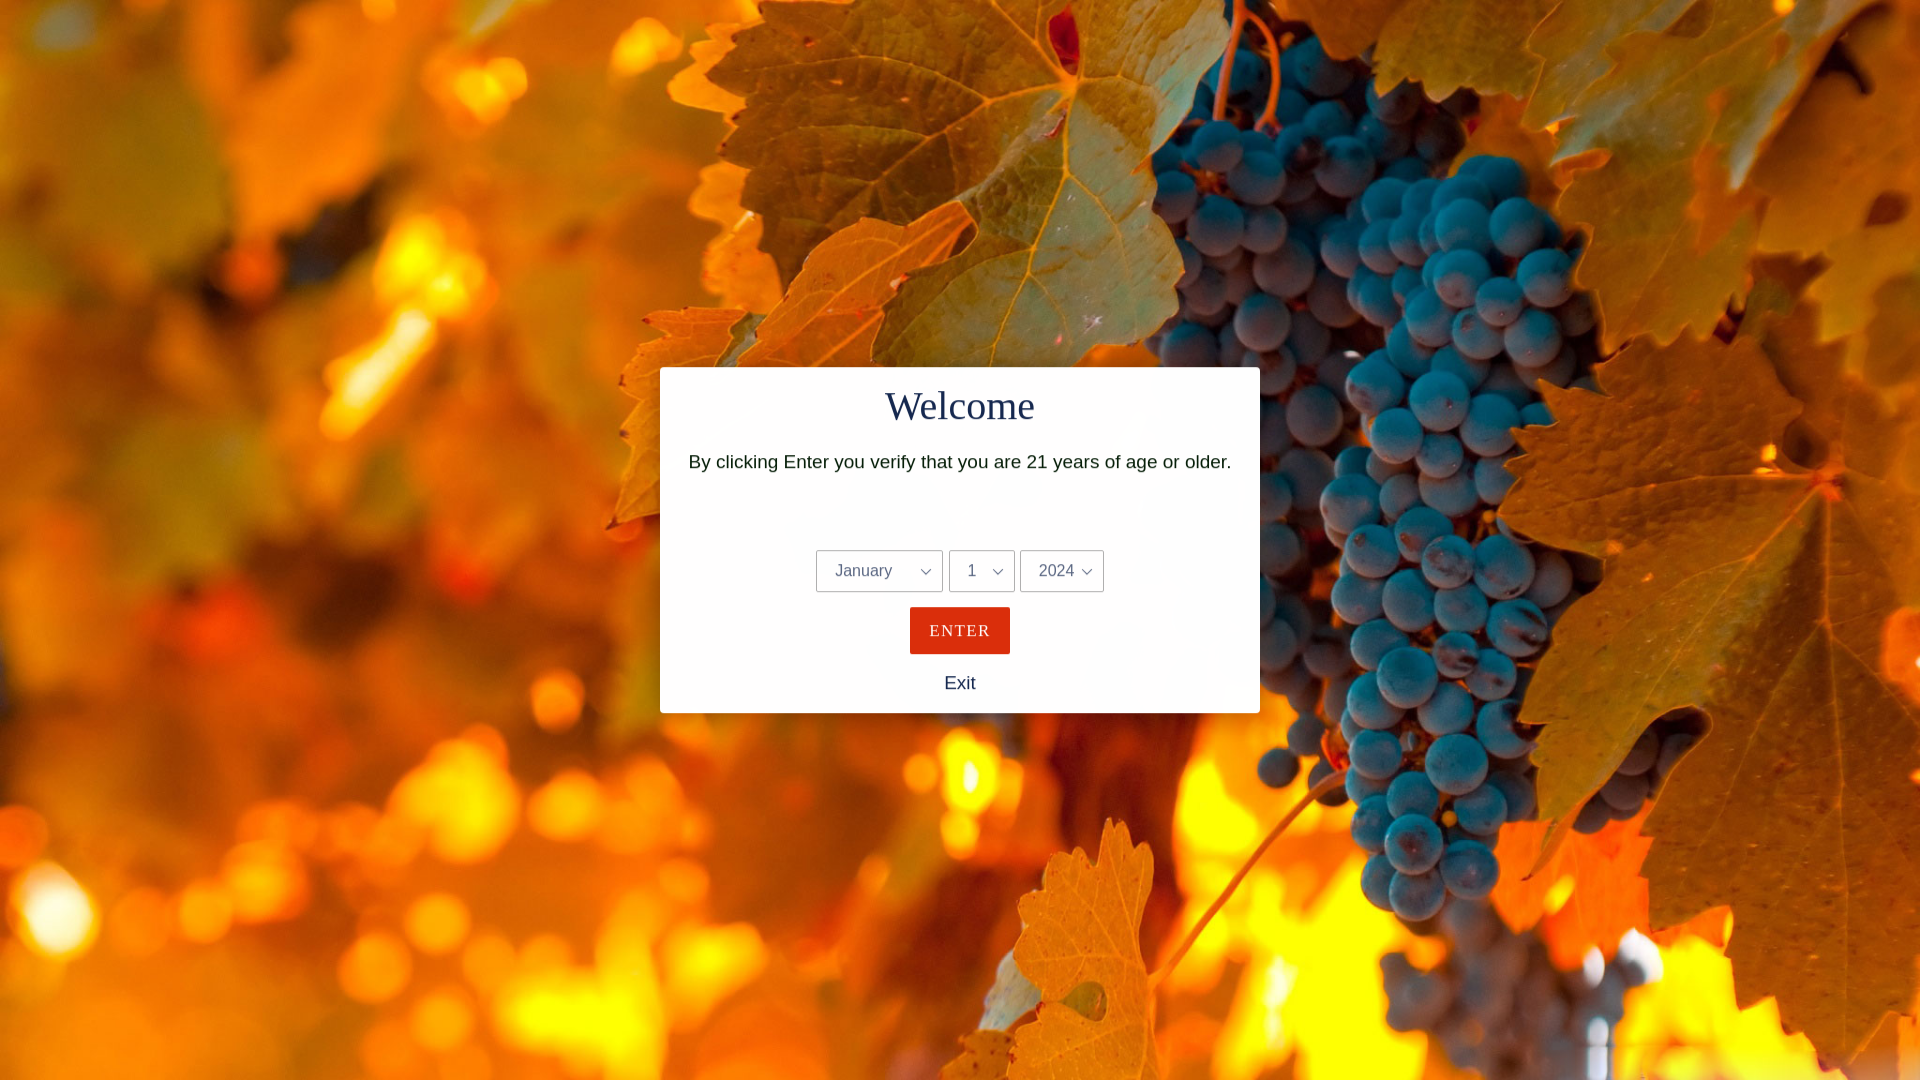 This screenshot has height=1080, width=1920. What do you see at coordinates (1274, 478) in the screenshot?
I see `ADD TO CART` at bounding box center [1274, 478].